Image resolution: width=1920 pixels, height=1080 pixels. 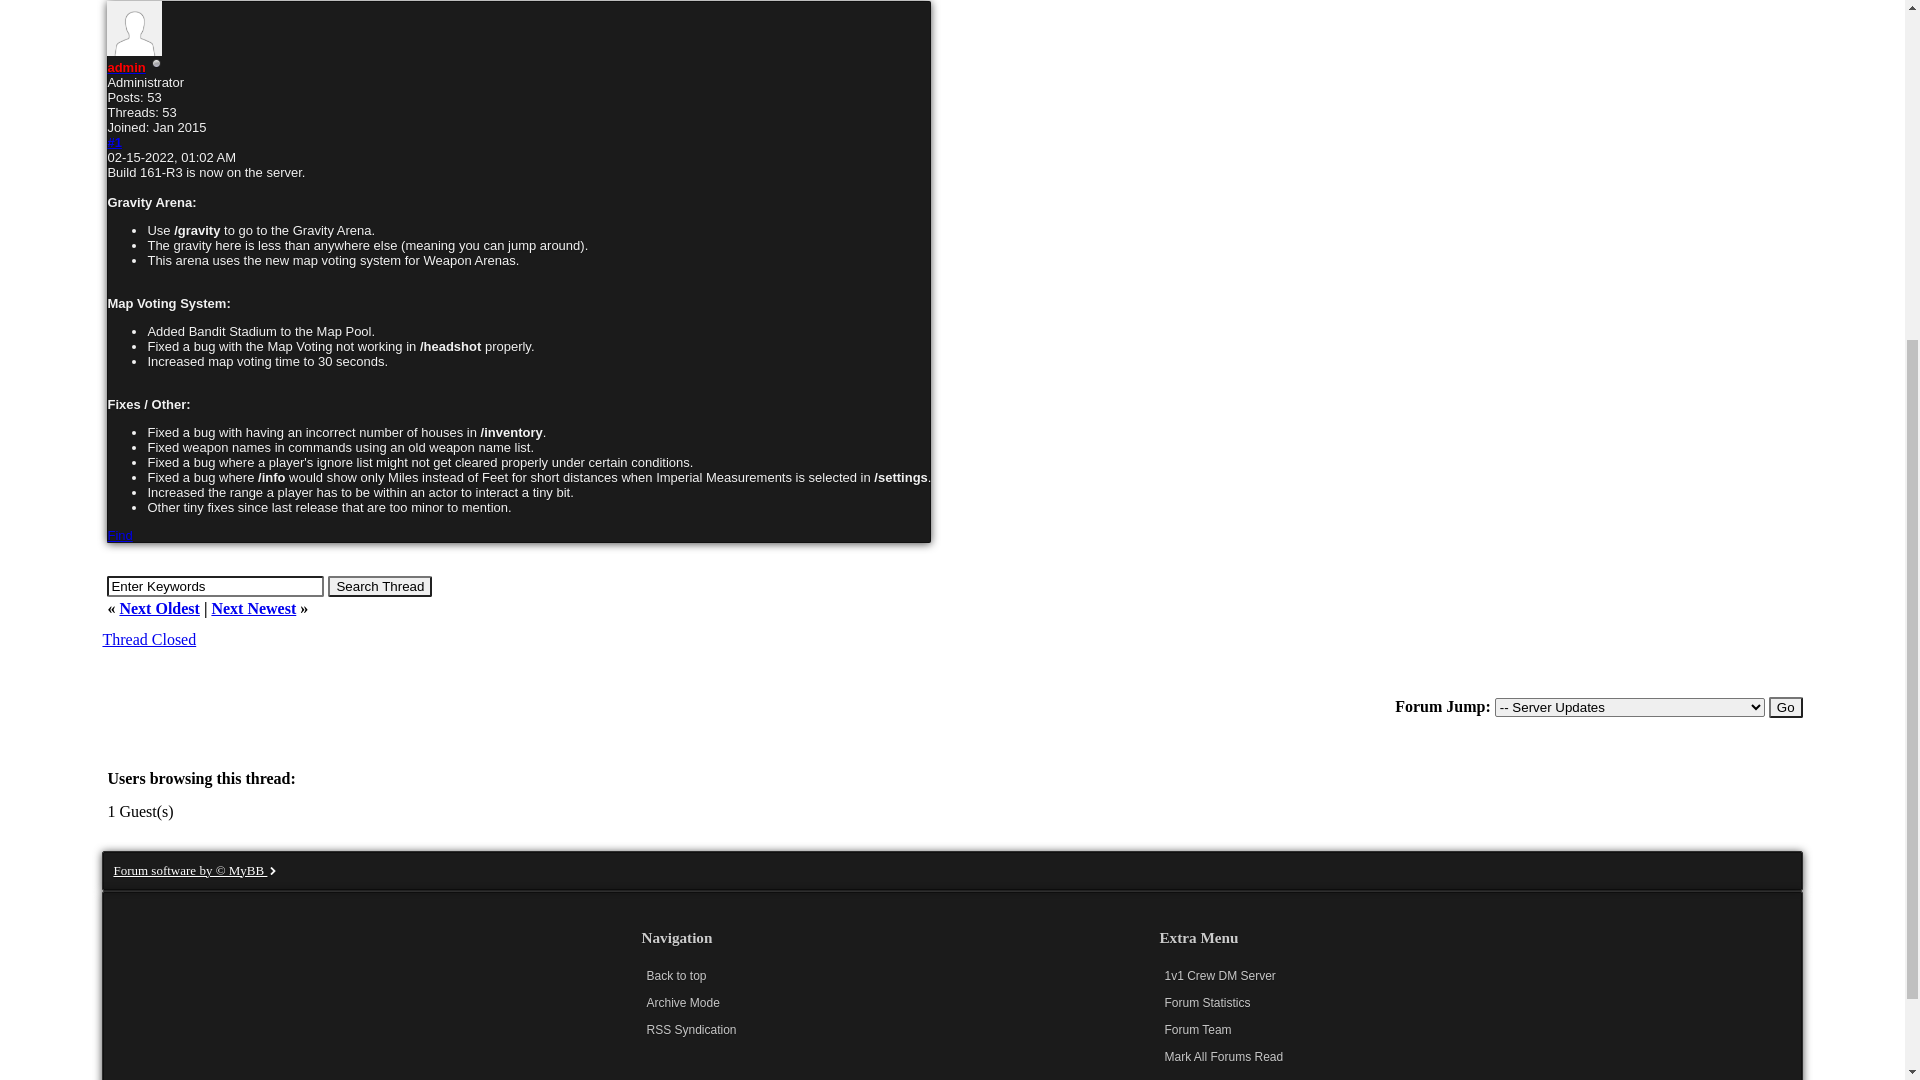 I want to click on Discord, so click(x=238, y=30).